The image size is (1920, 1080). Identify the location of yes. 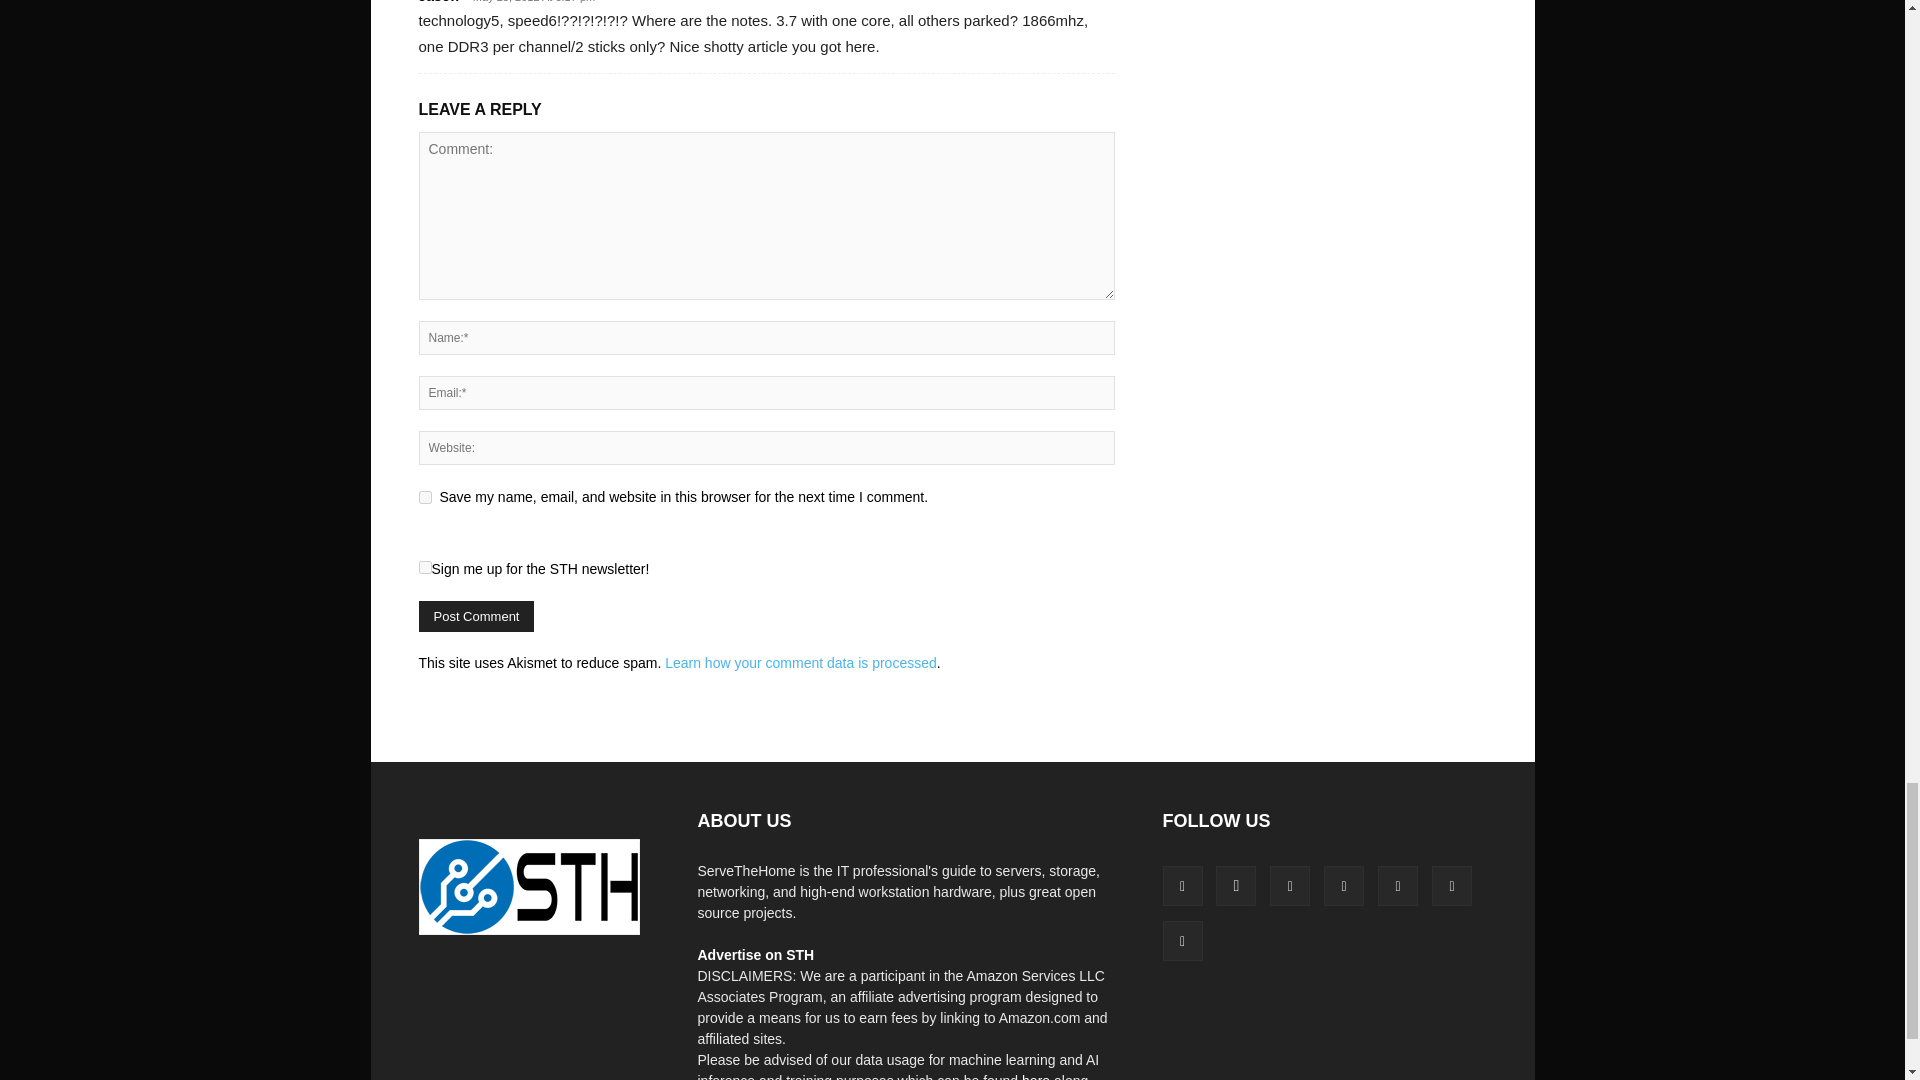
(424, 498).